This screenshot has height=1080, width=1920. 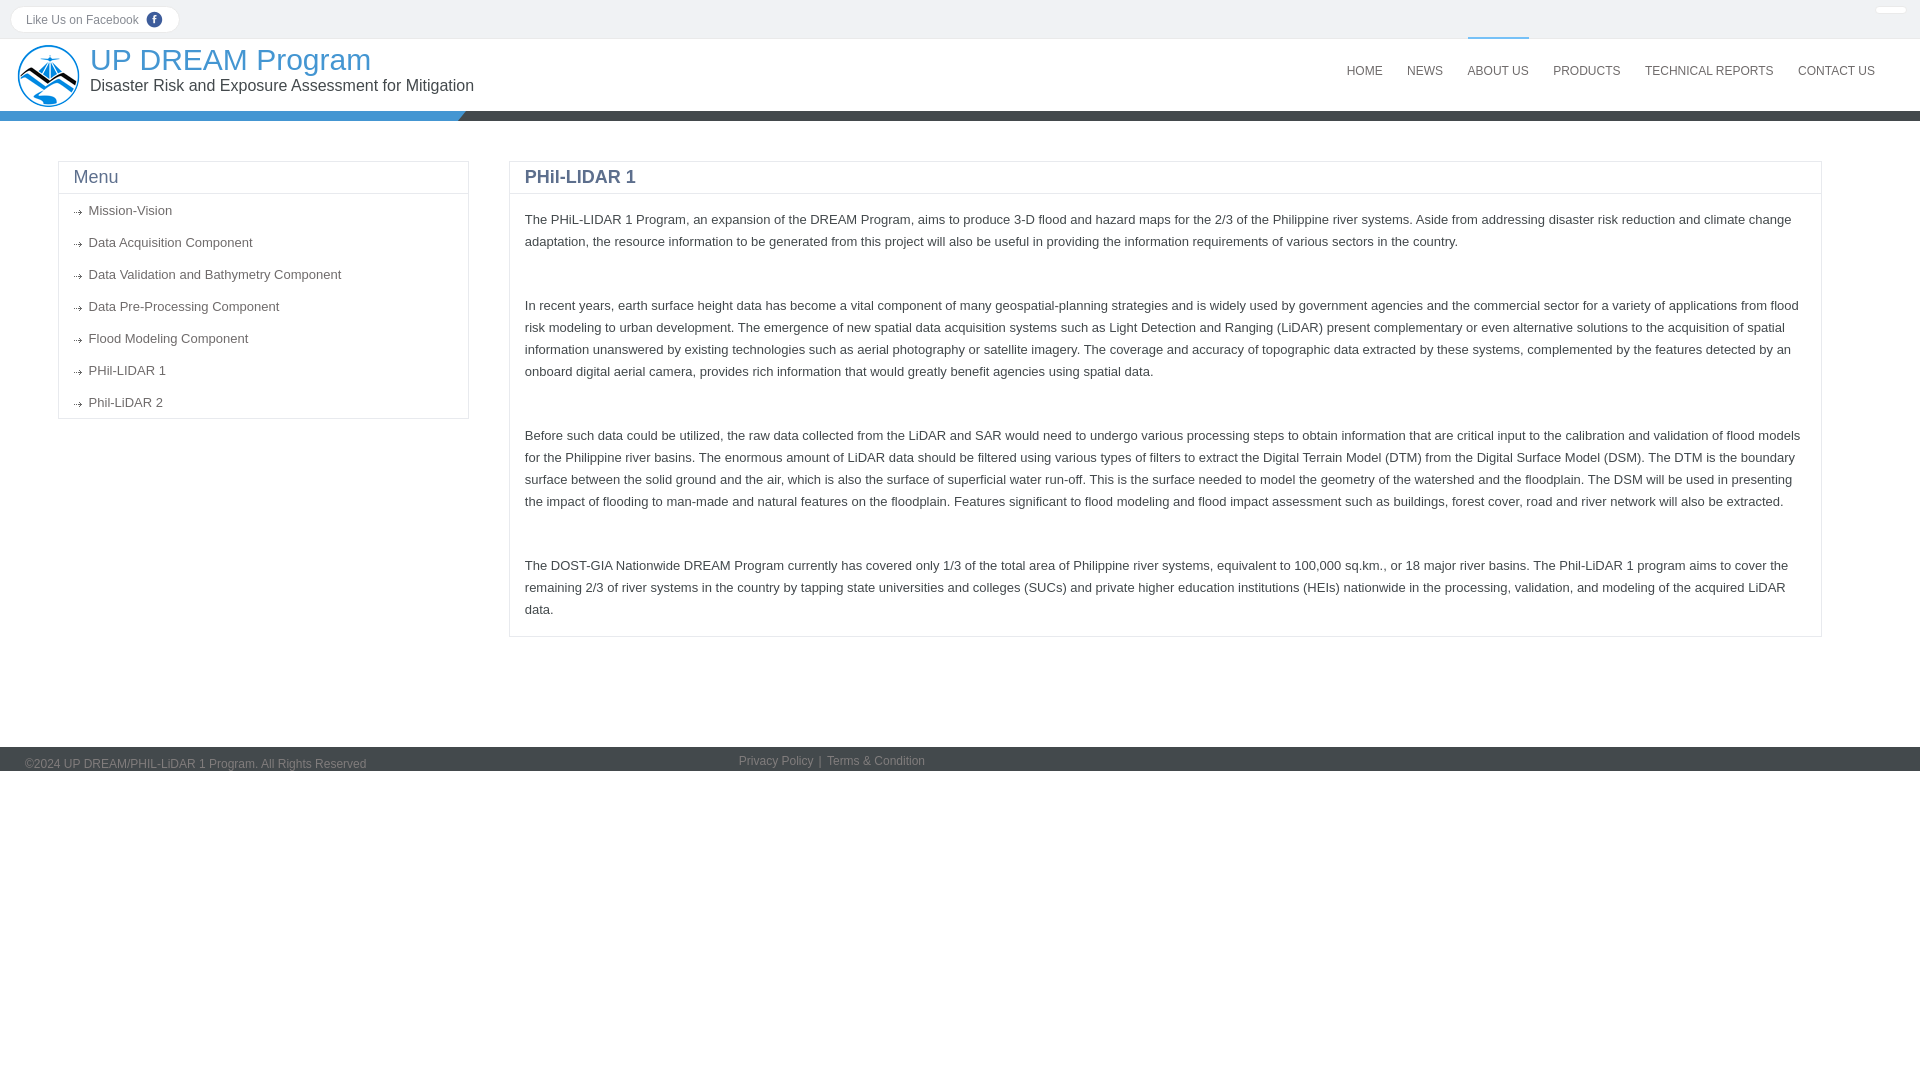 What do you see at coordinates (120, 370) in the screenshot?
I see `Go to the PHil-LIDAR 1 page` at bounding box center [120, 370].